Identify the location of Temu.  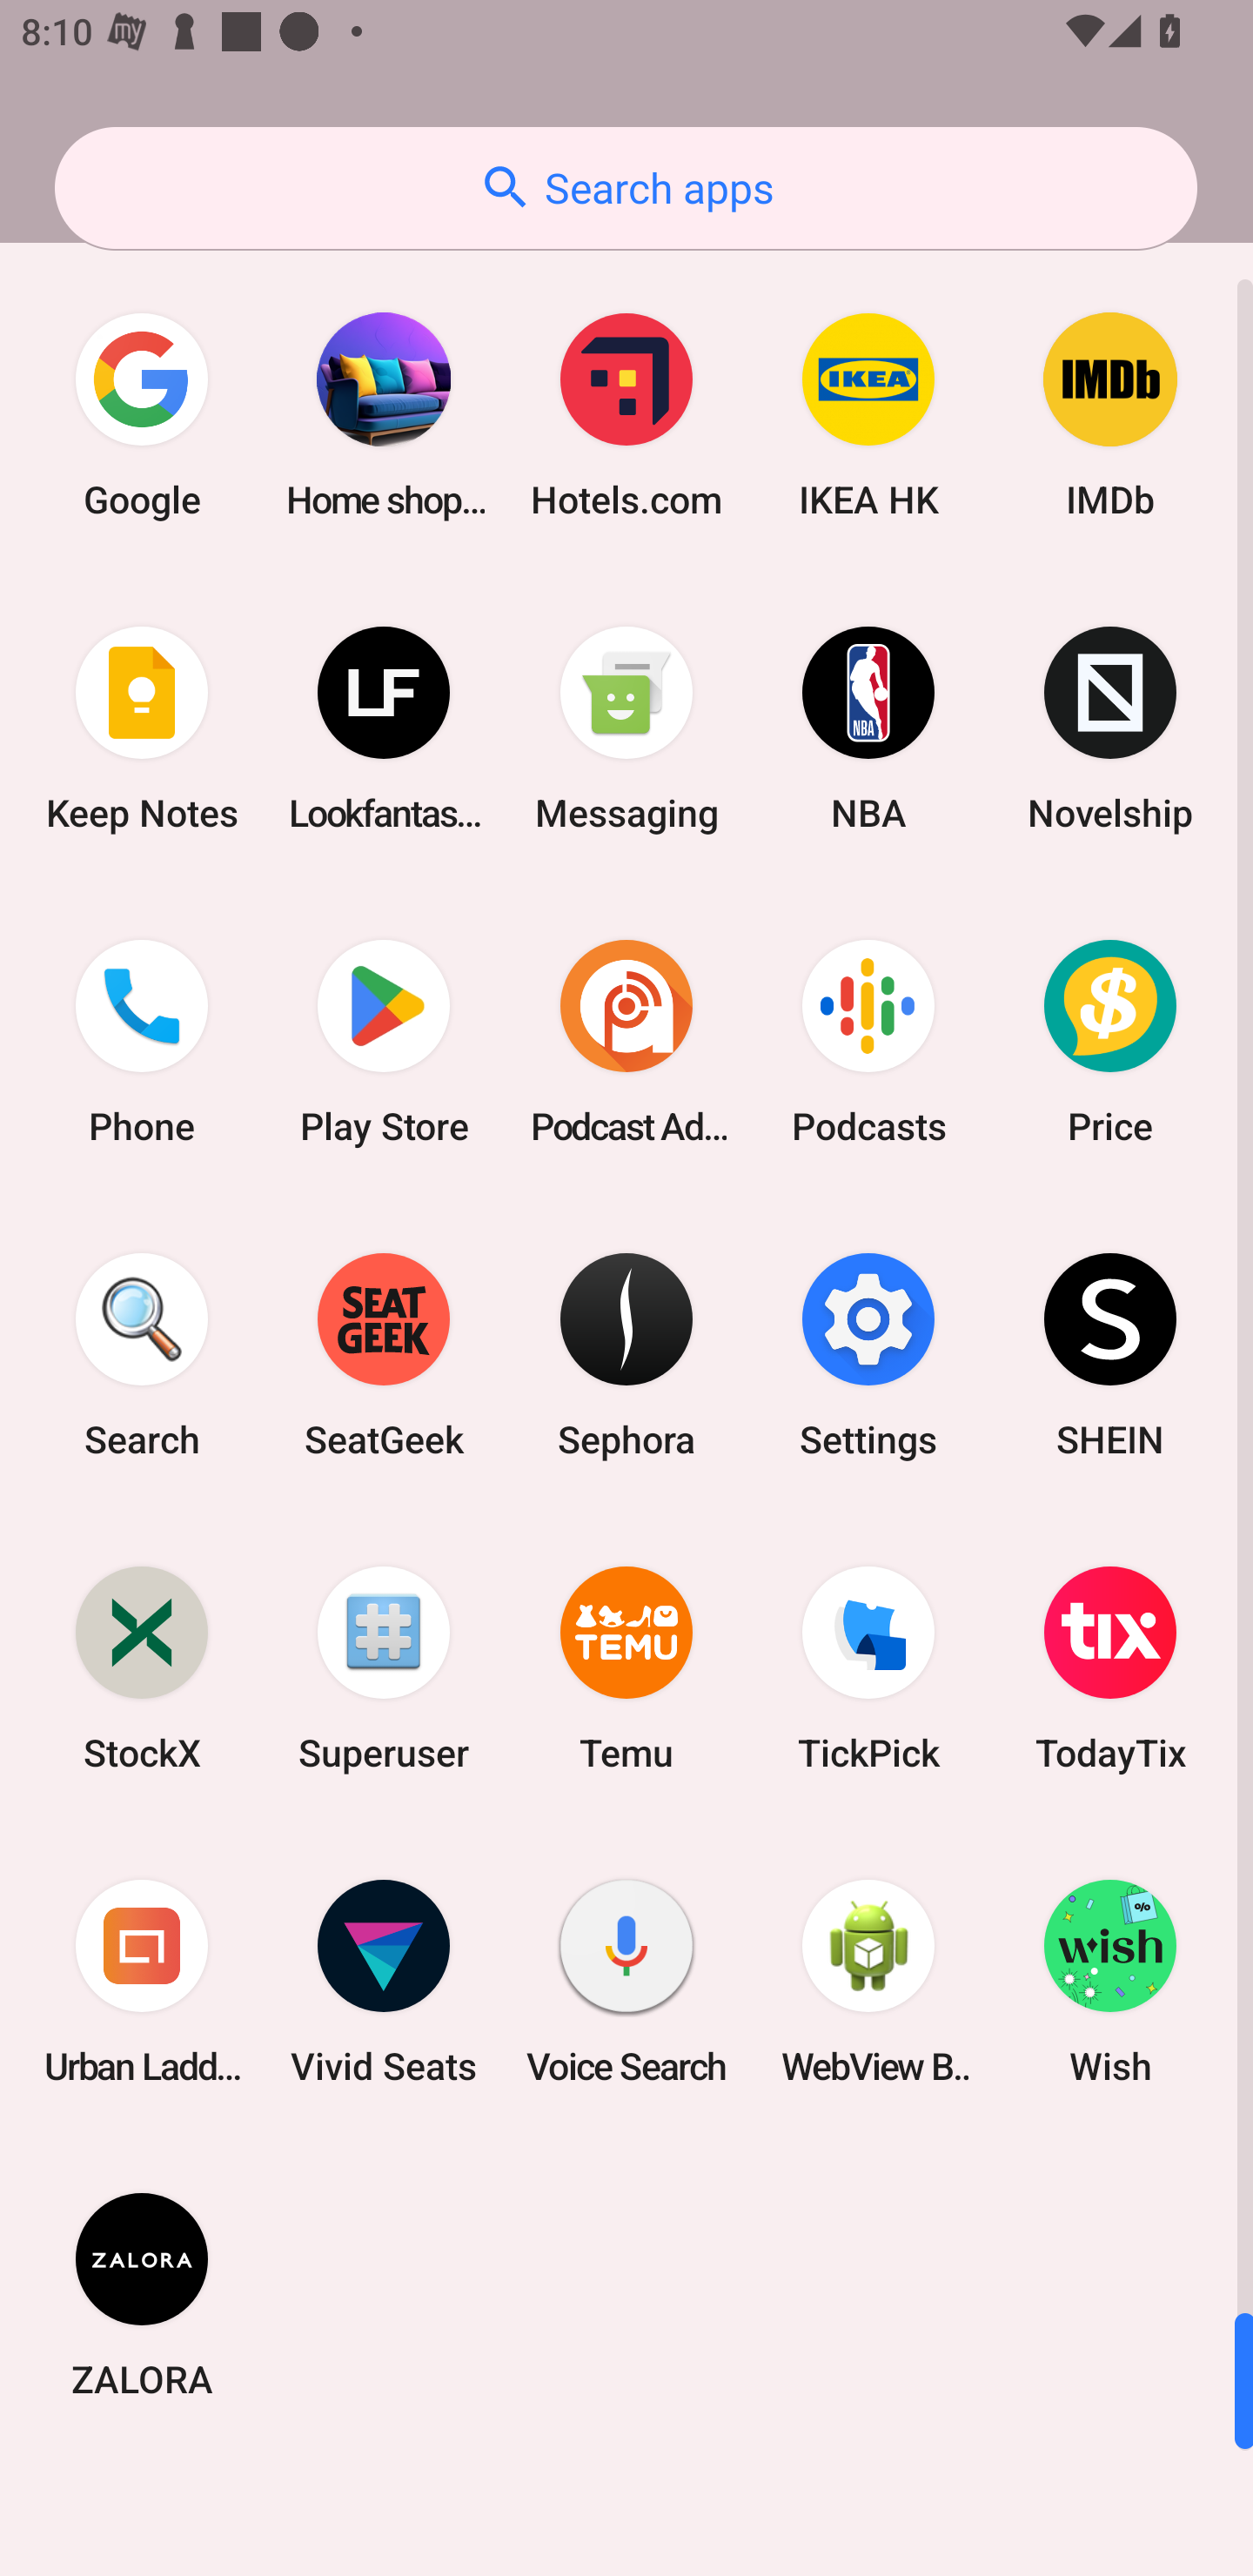
(626, 1667).